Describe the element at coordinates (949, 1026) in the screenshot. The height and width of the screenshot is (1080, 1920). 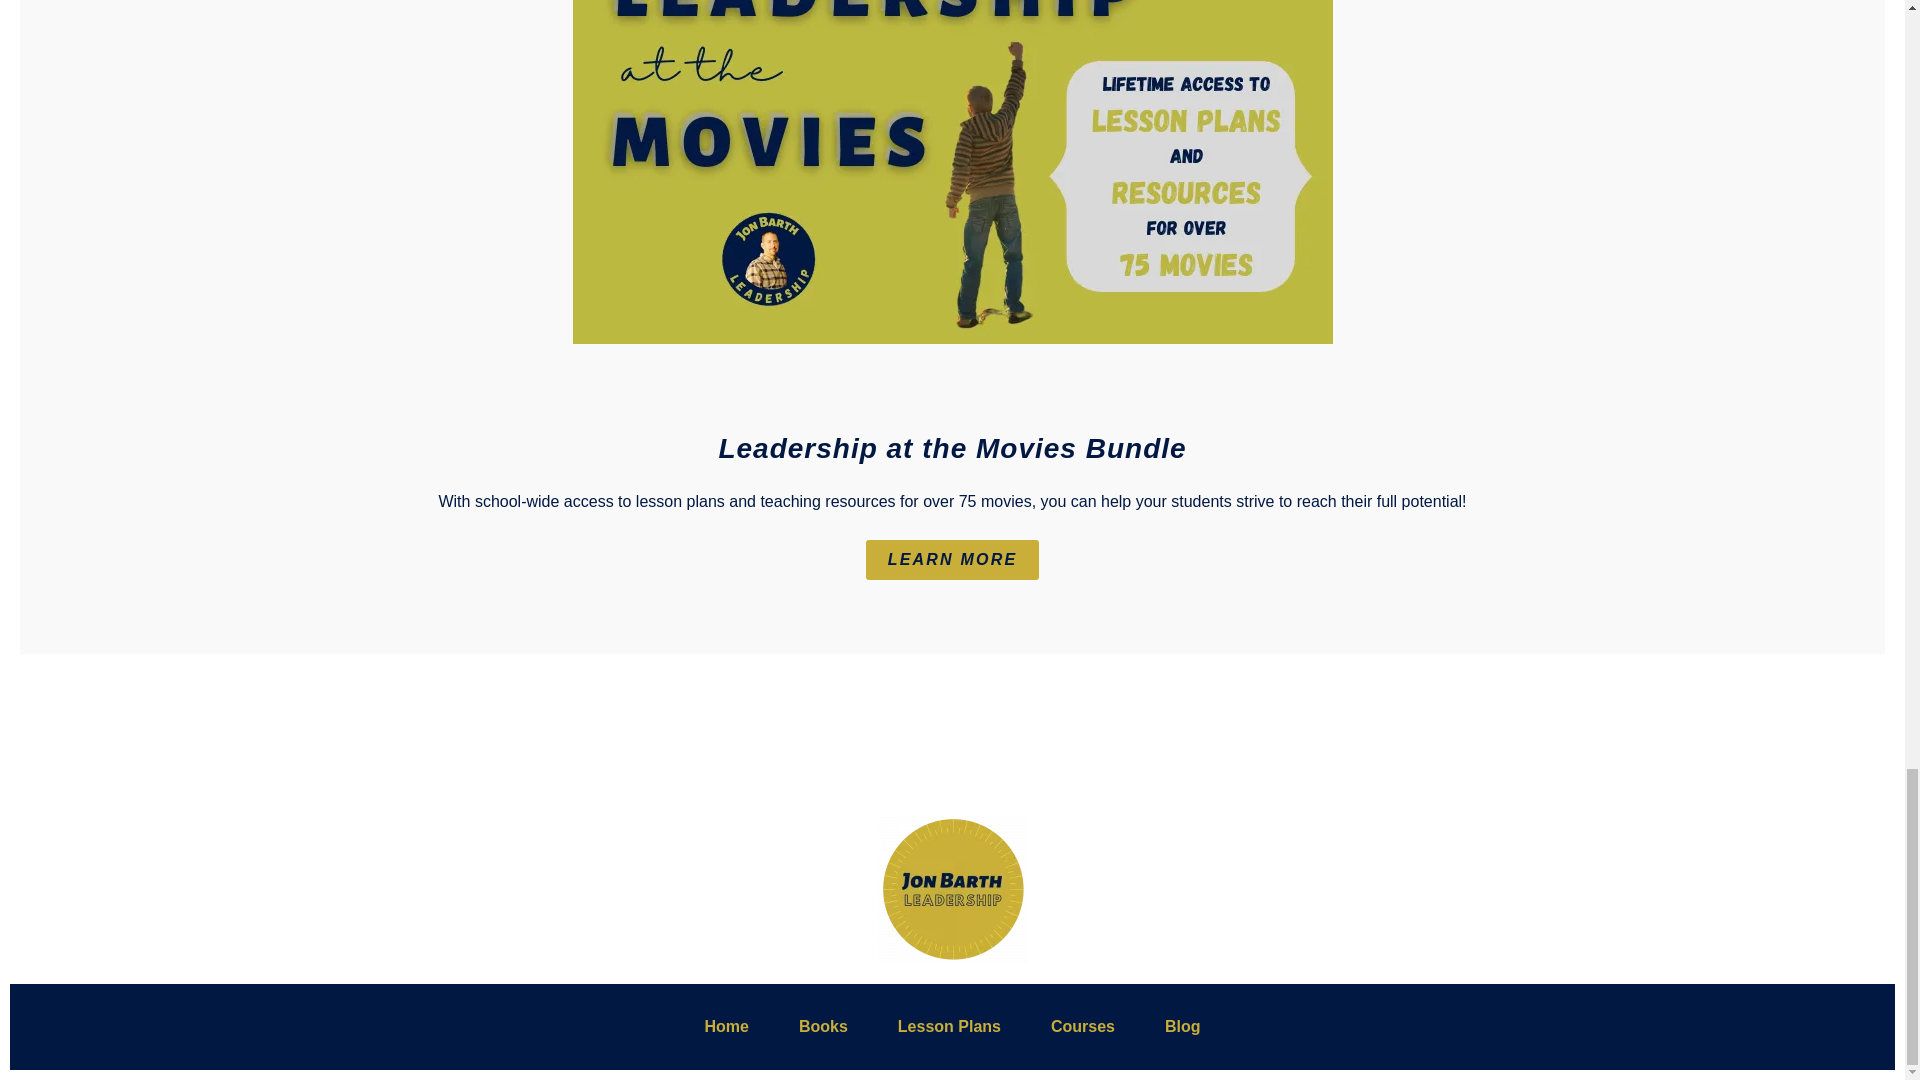
I see `Lesson Plans` at that location.